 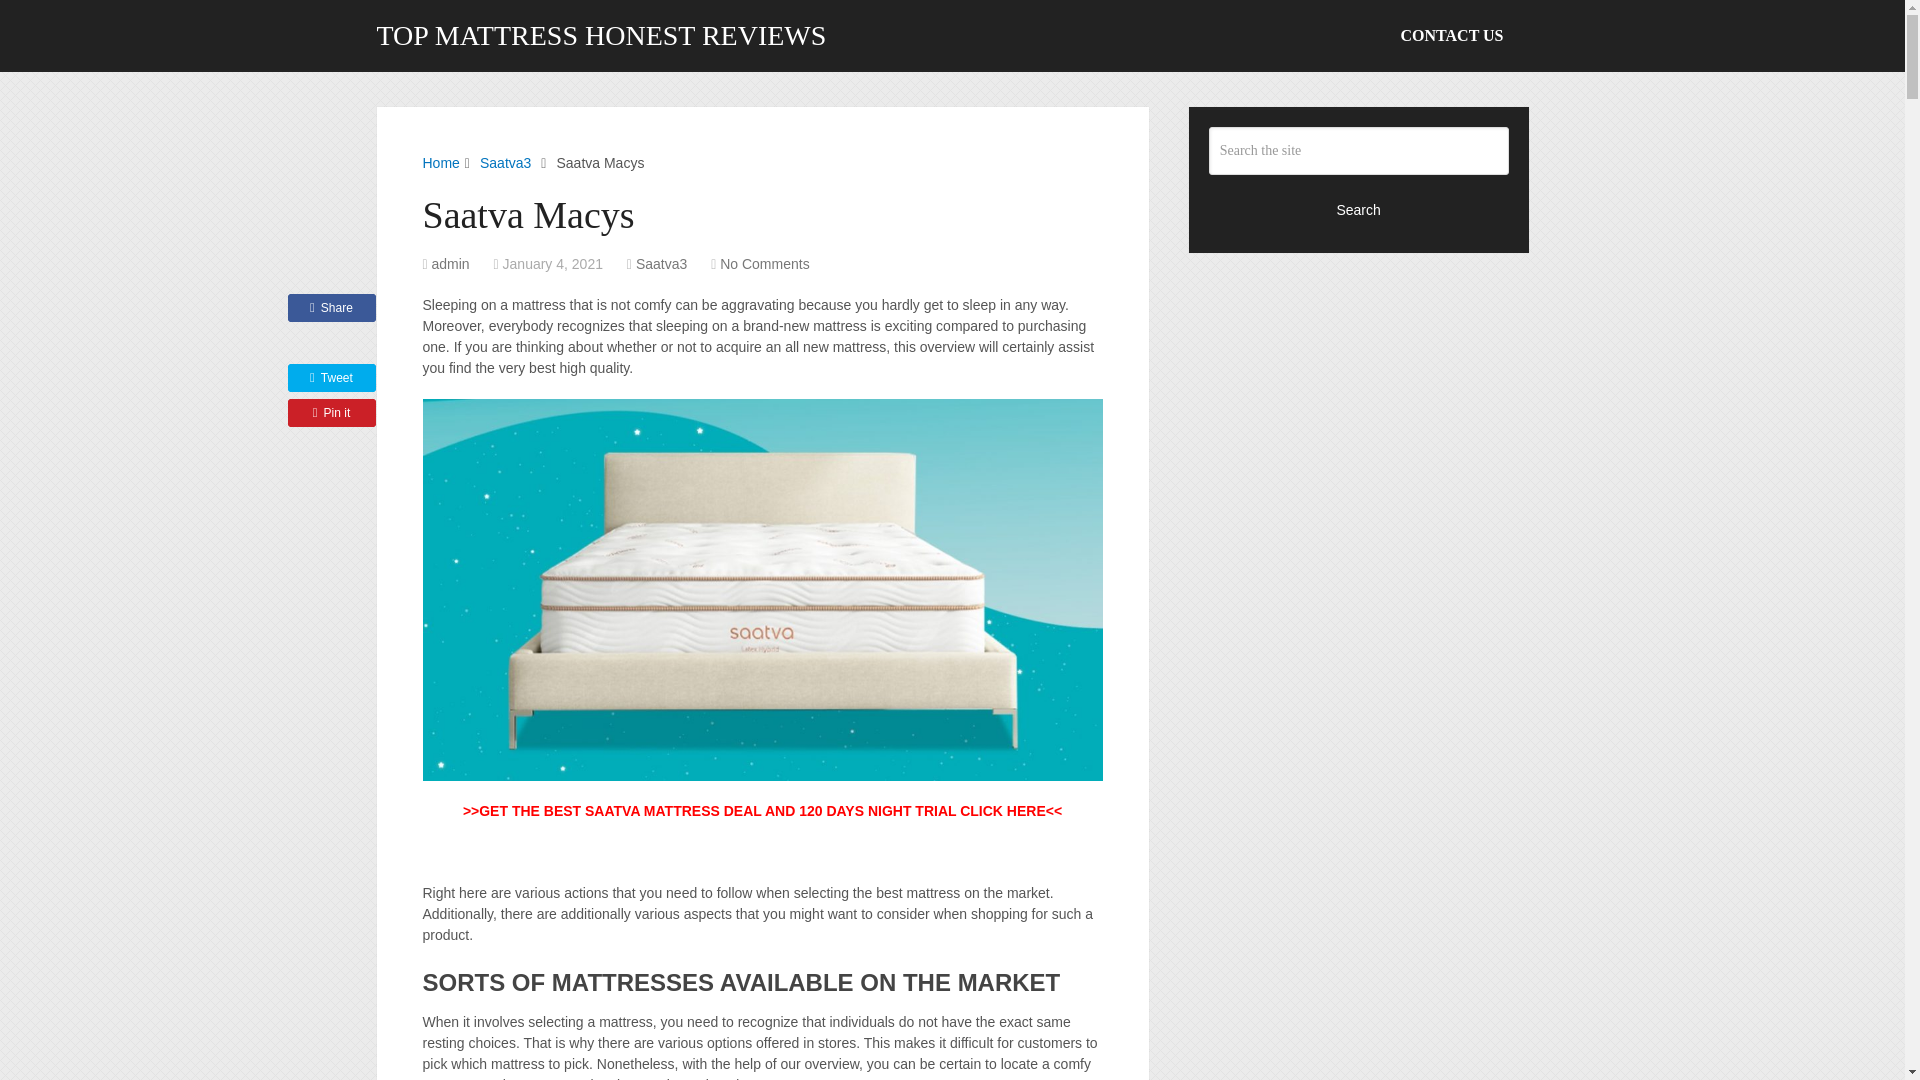 What do you see at coordinates (661, 264) in the screenshot?
I see `Saatva3` at bounding box center [661, 264].